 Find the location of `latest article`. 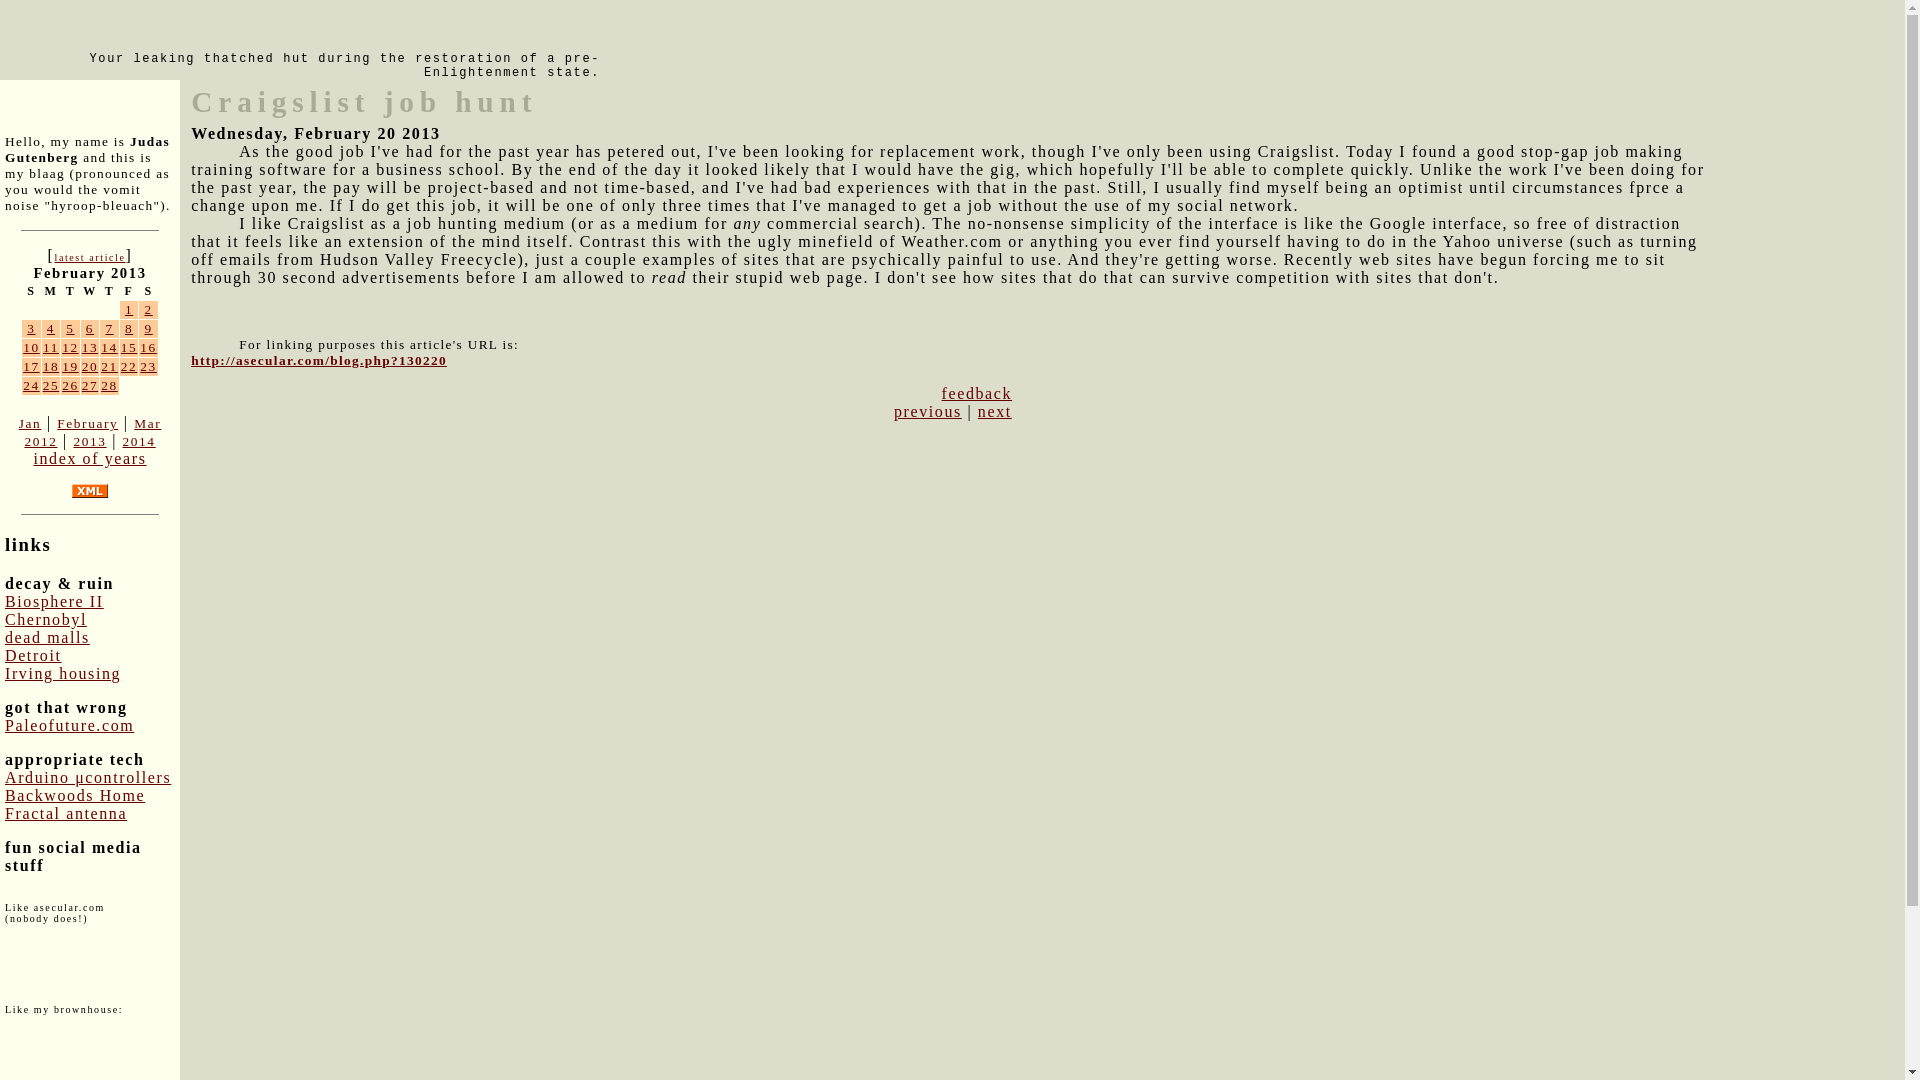

latest article is located at coordinates (88, 257).